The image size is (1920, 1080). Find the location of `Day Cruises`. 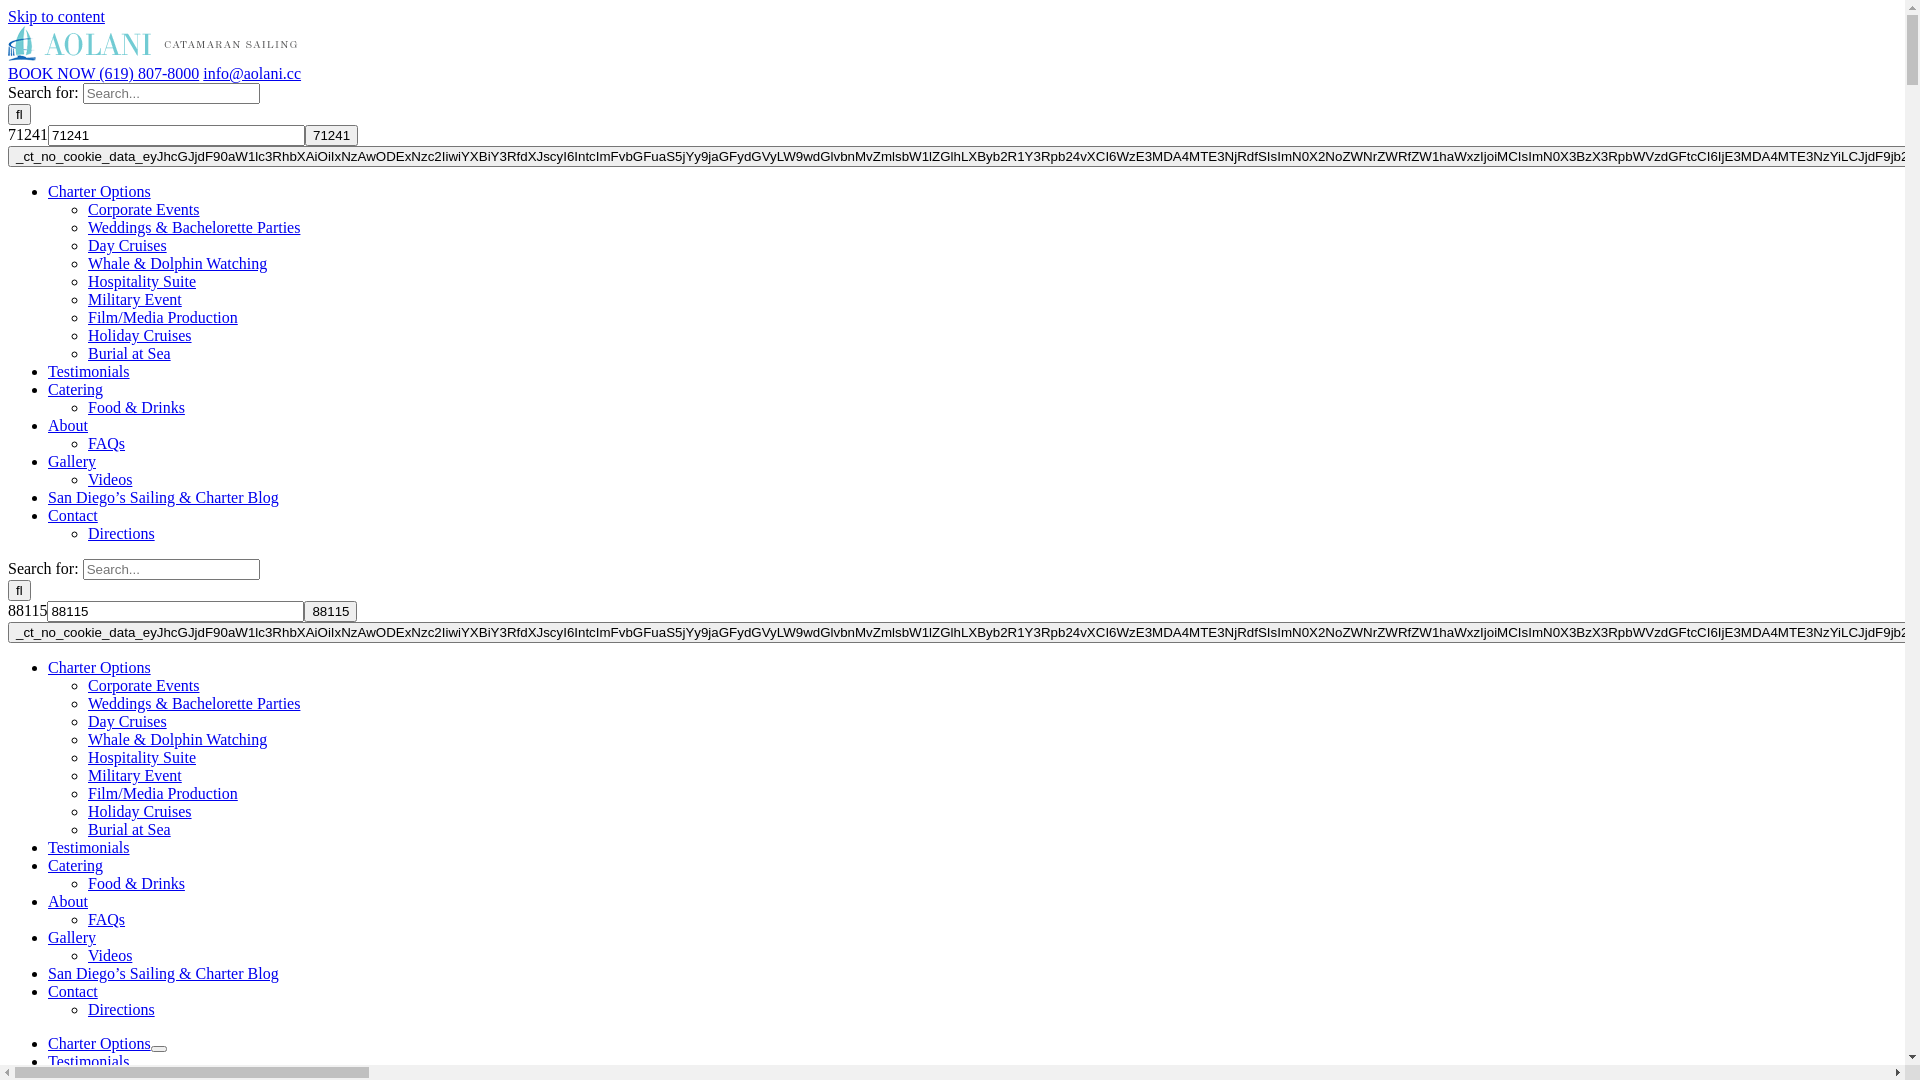

Day Cruises is located at coordinates (128, 722).